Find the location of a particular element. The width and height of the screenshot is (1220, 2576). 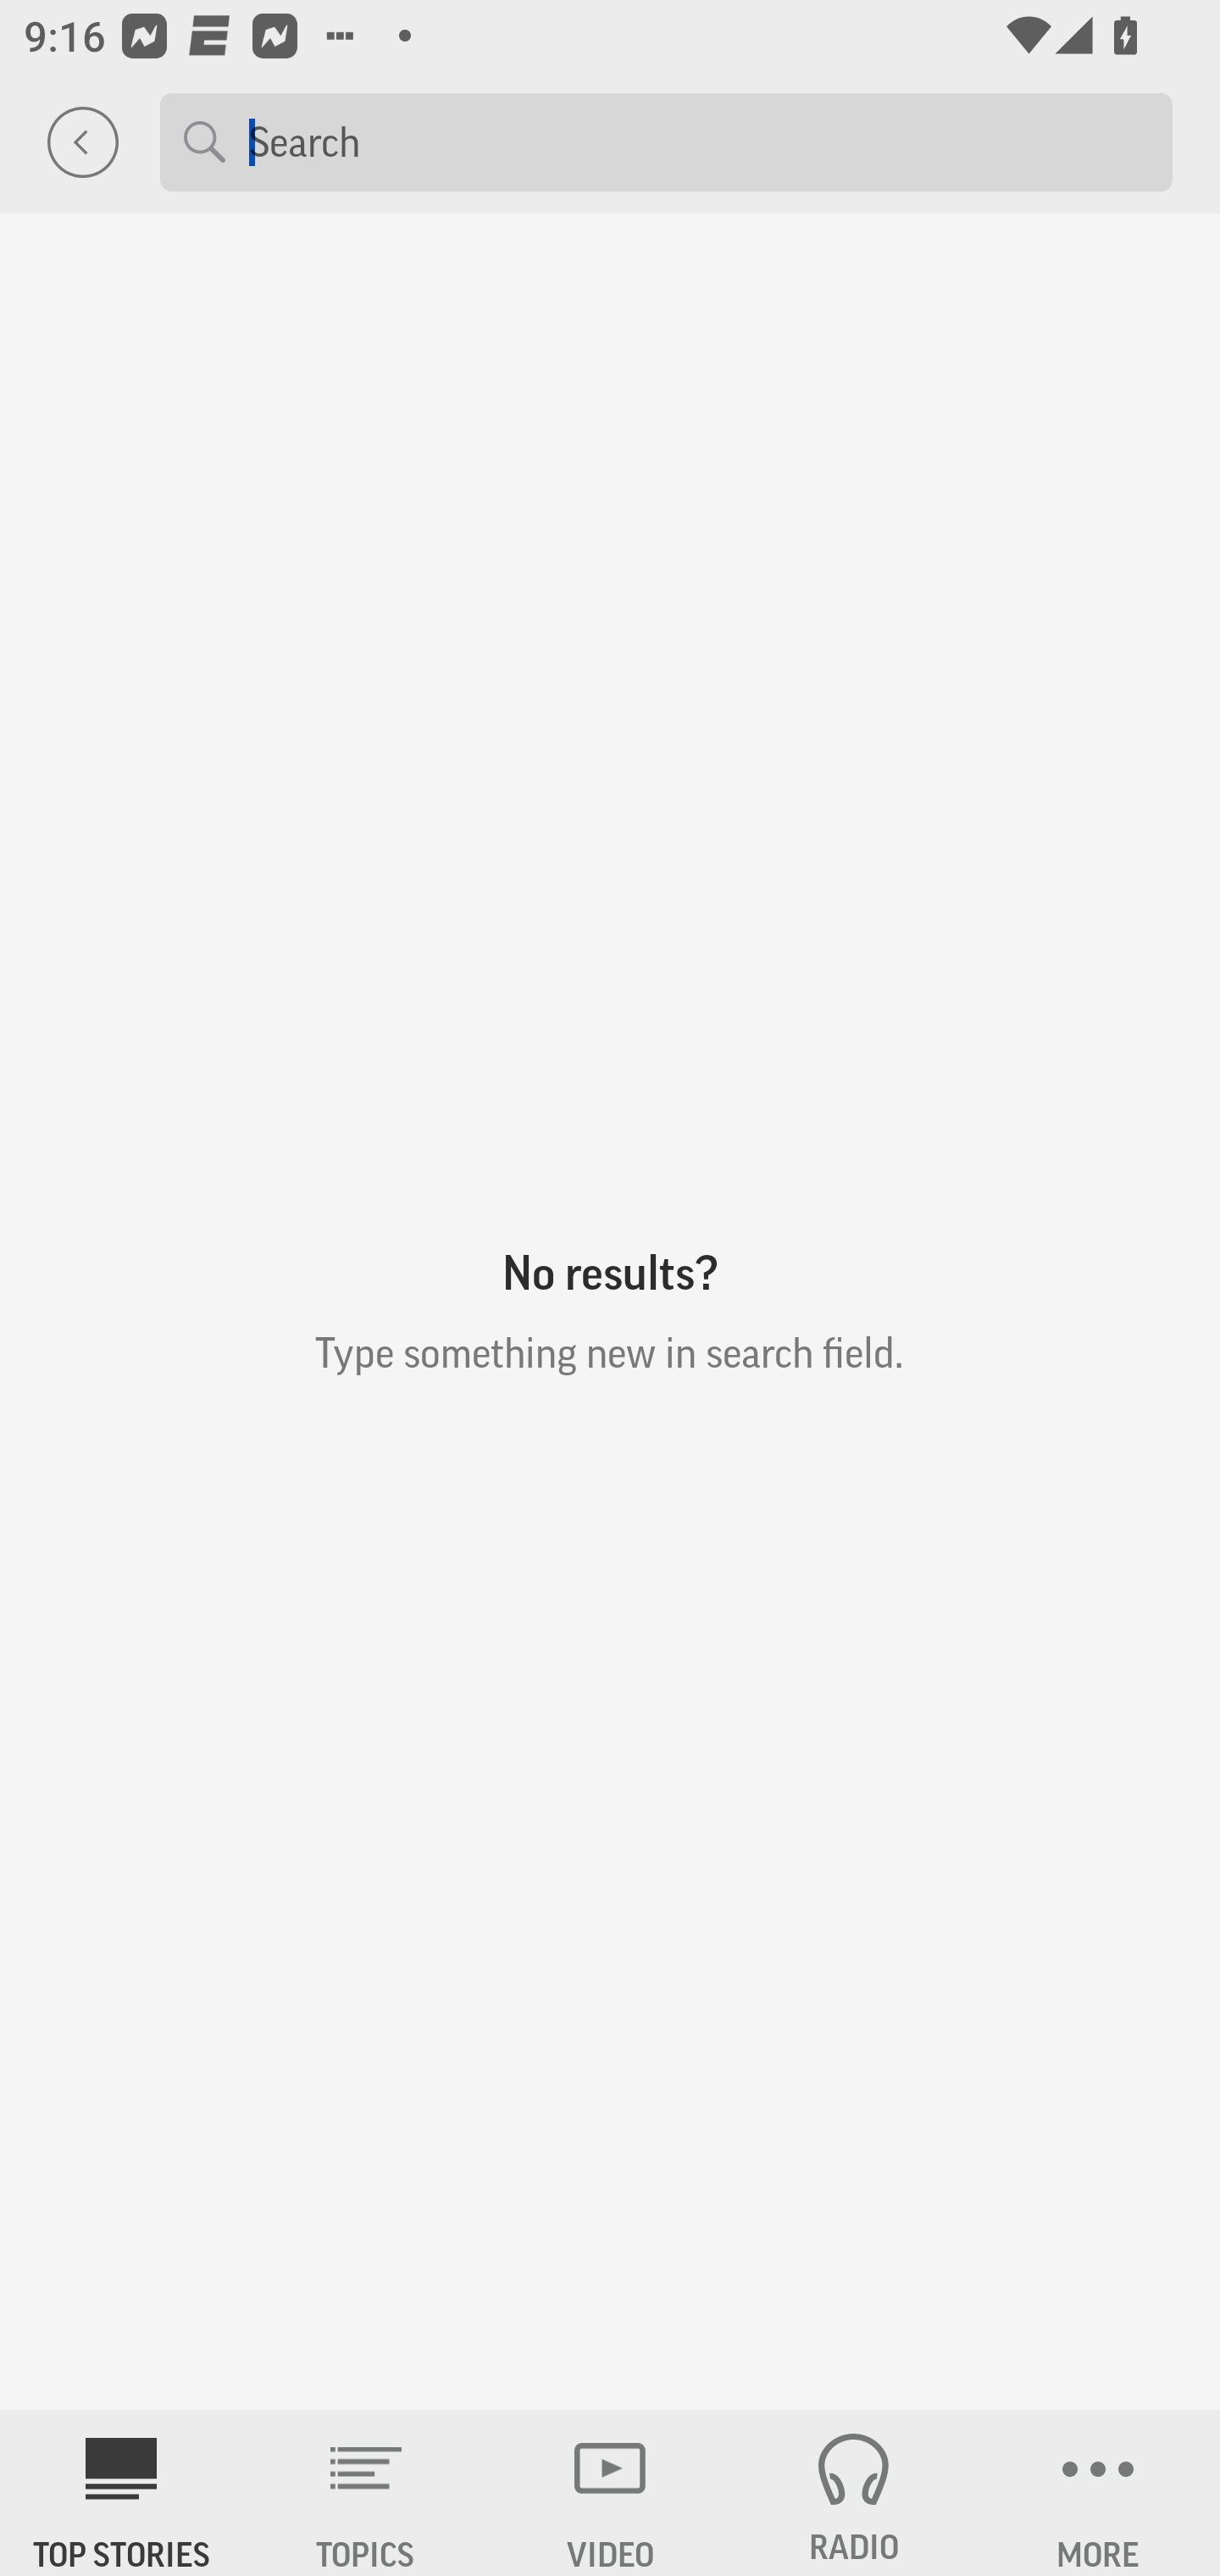

MORE is located at coordinates (1098, 2493).